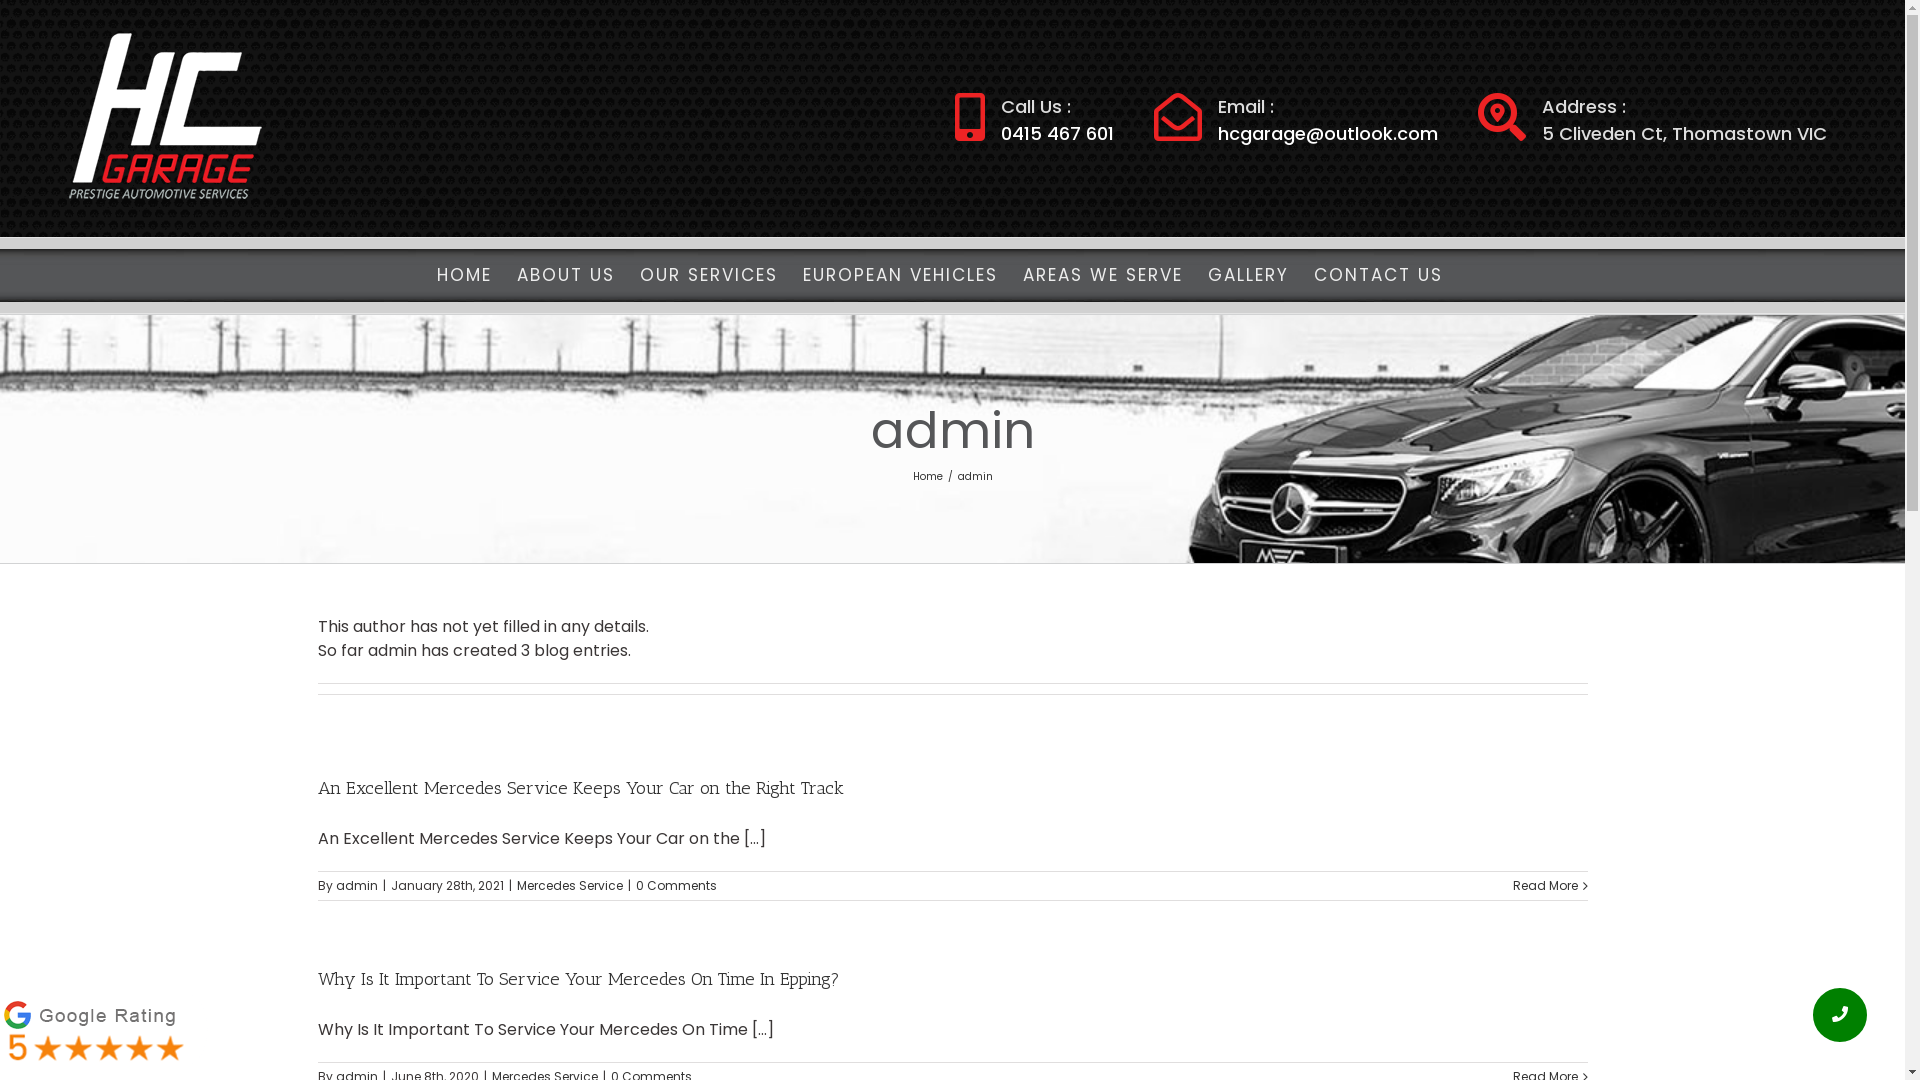 This screenshot has height=1080, width=1920. I want to click on HOME, so click(464, 276).